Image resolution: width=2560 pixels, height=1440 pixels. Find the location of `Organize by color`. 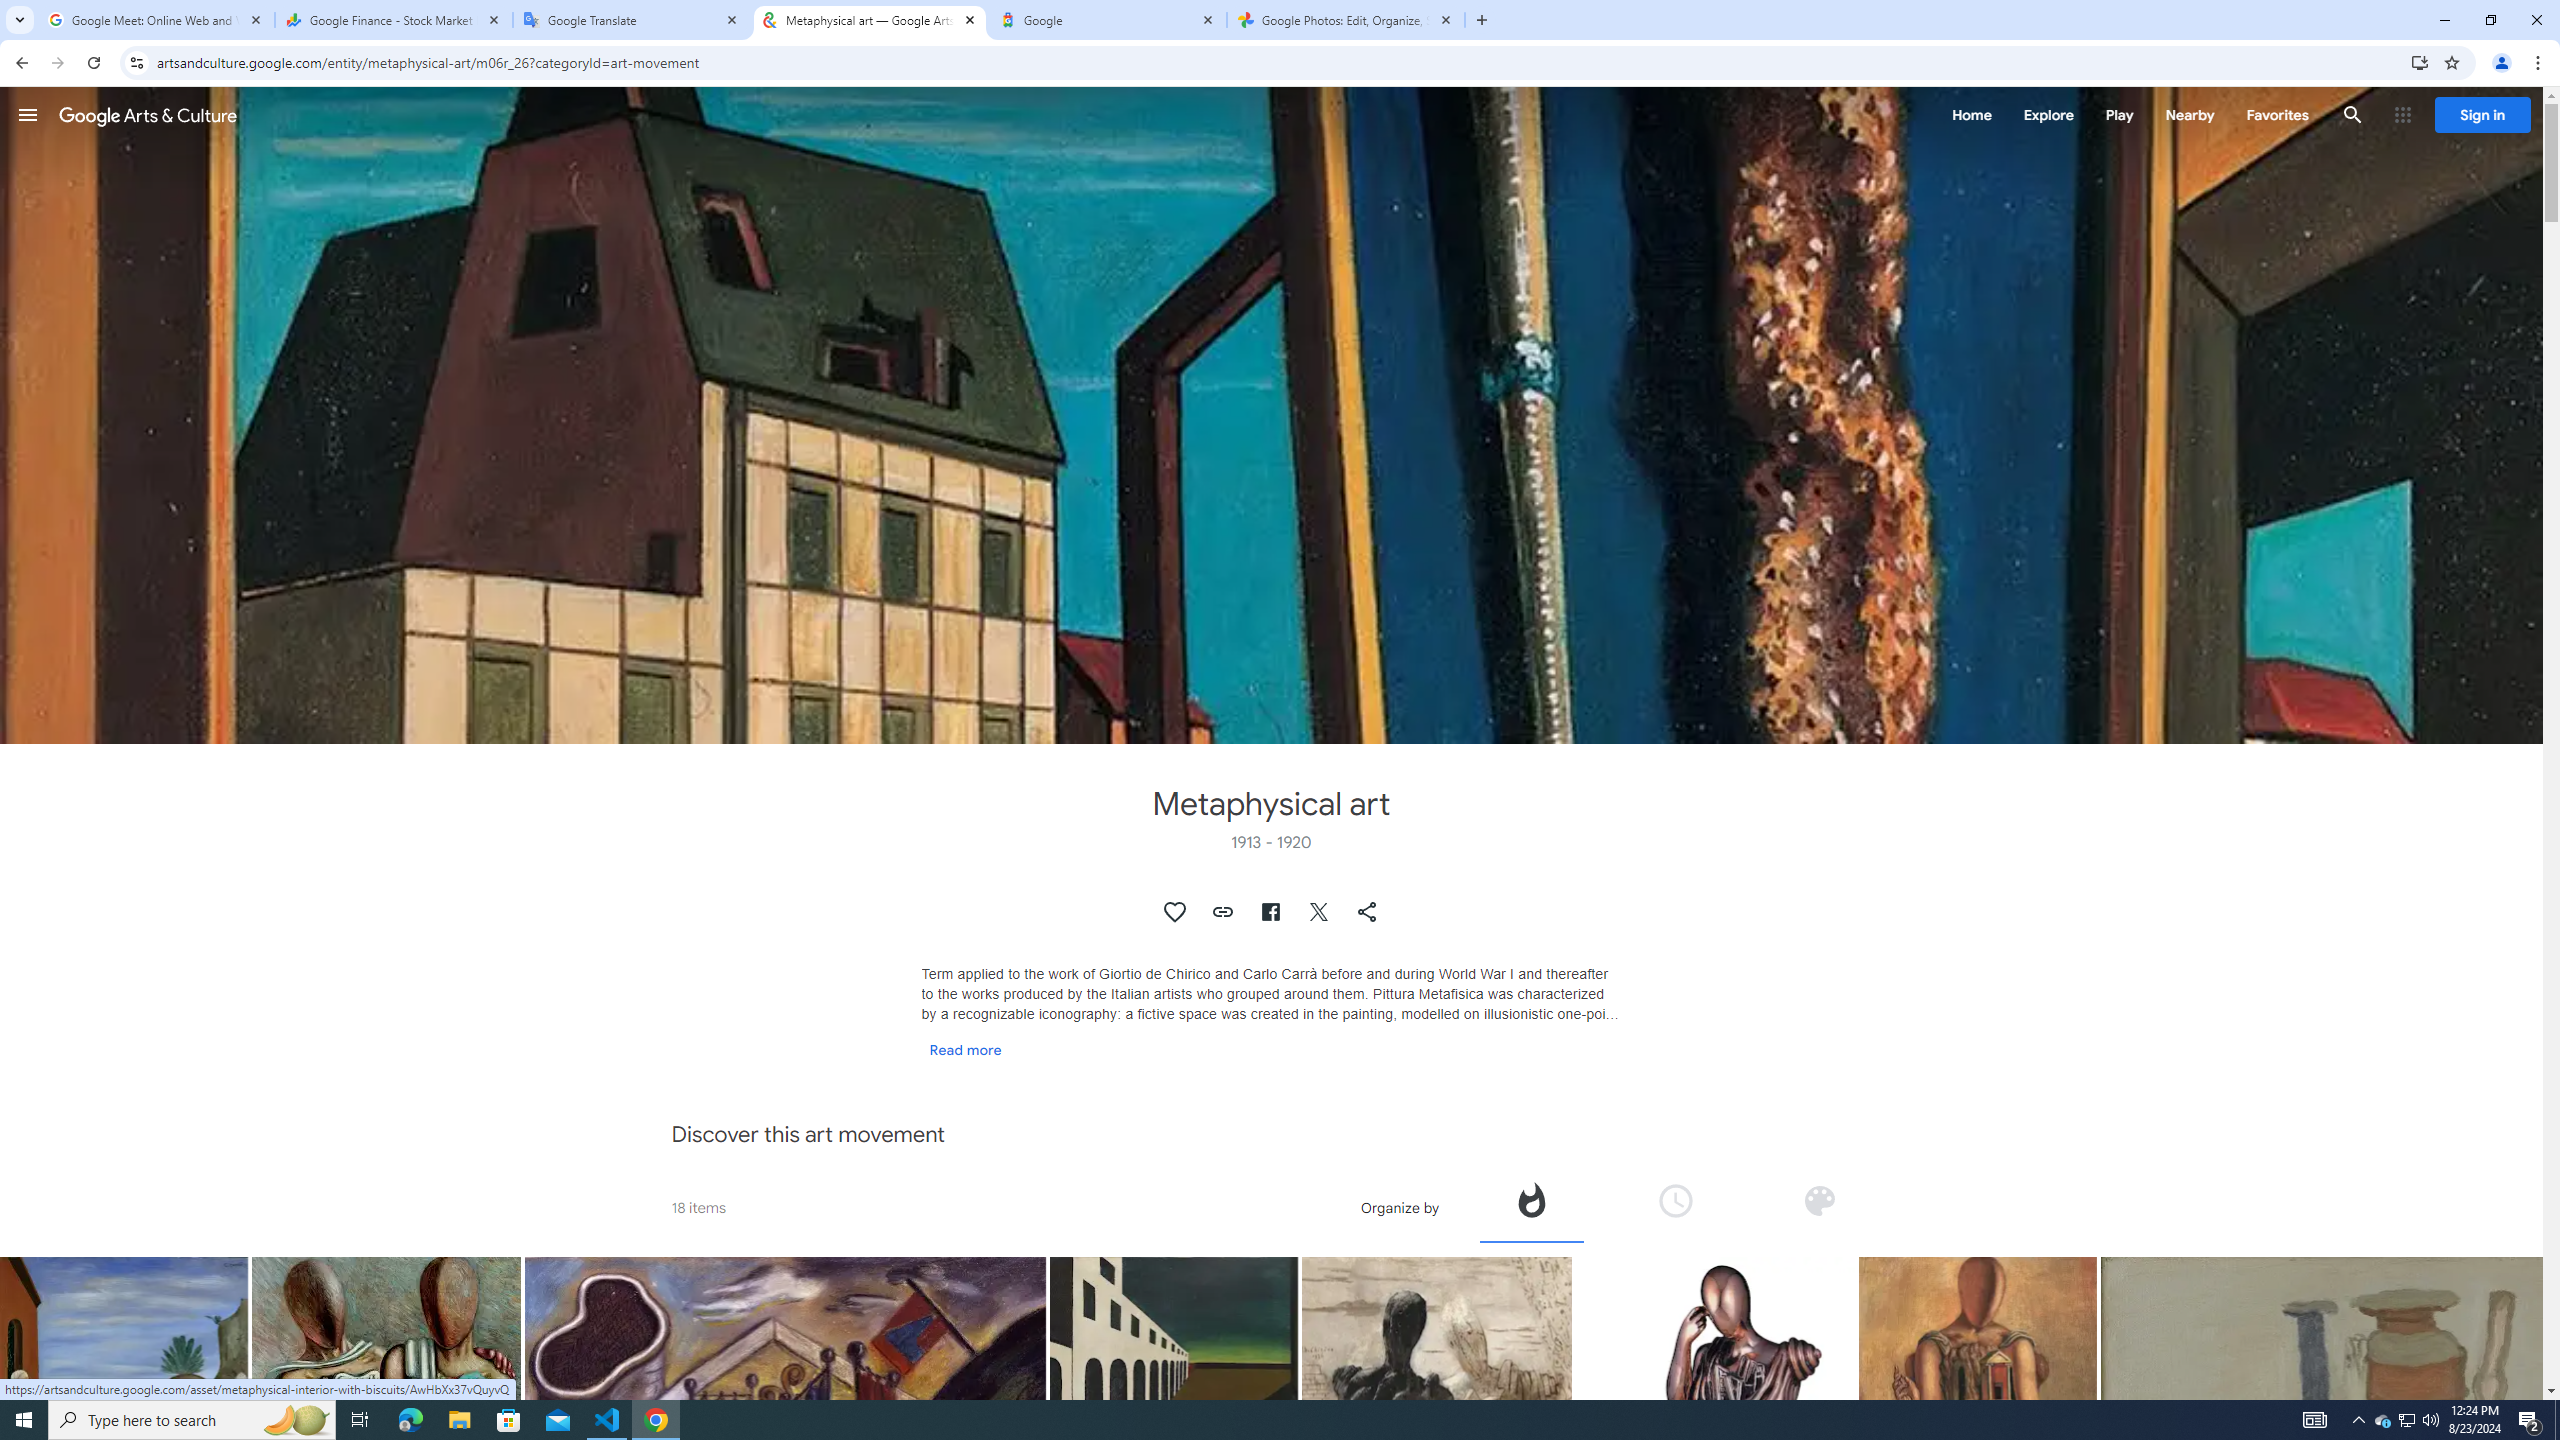

Organize by color is located at coordinates (1820, 1200).